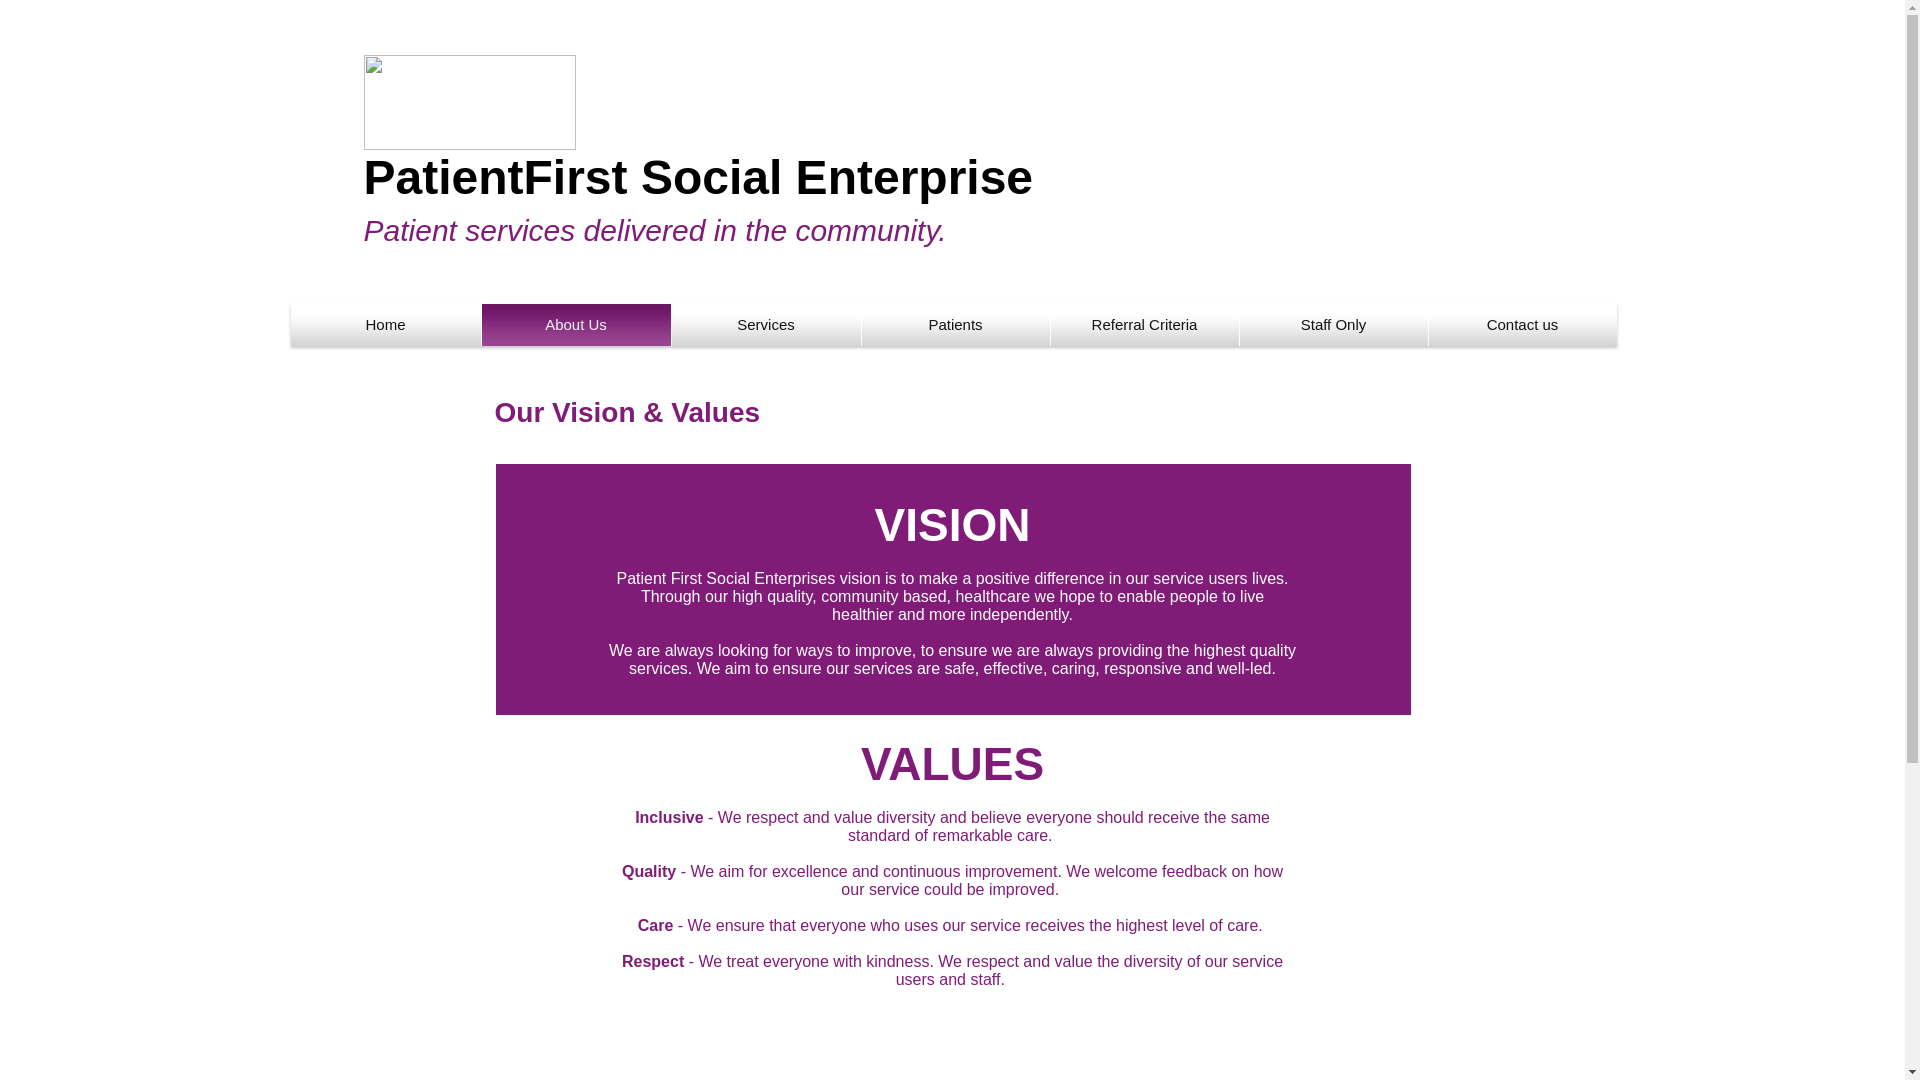 This screenshot has width=1920, height=1080. Describe the element at coordinates (956, 324) in the screenshot. I see `Patients` at that location.